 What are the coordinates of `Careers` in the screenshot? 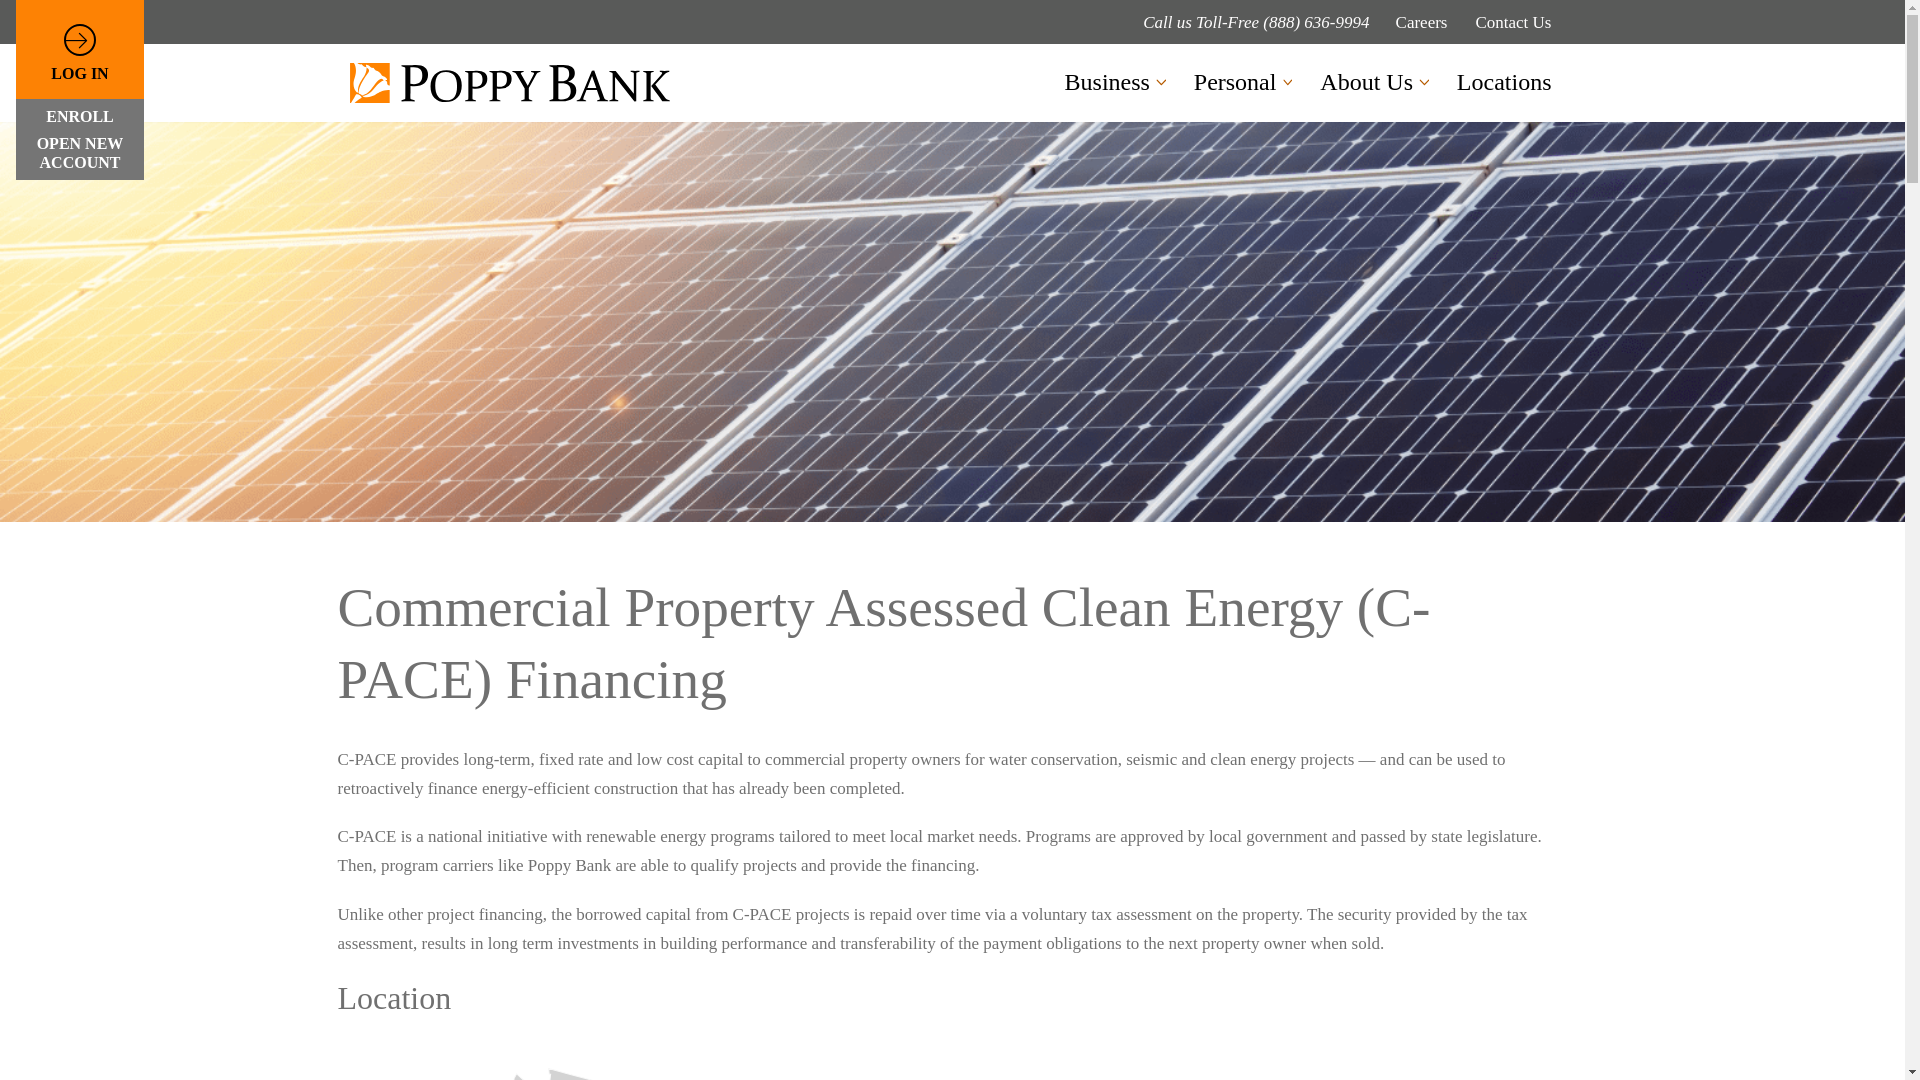 It's located at (1422, 22).